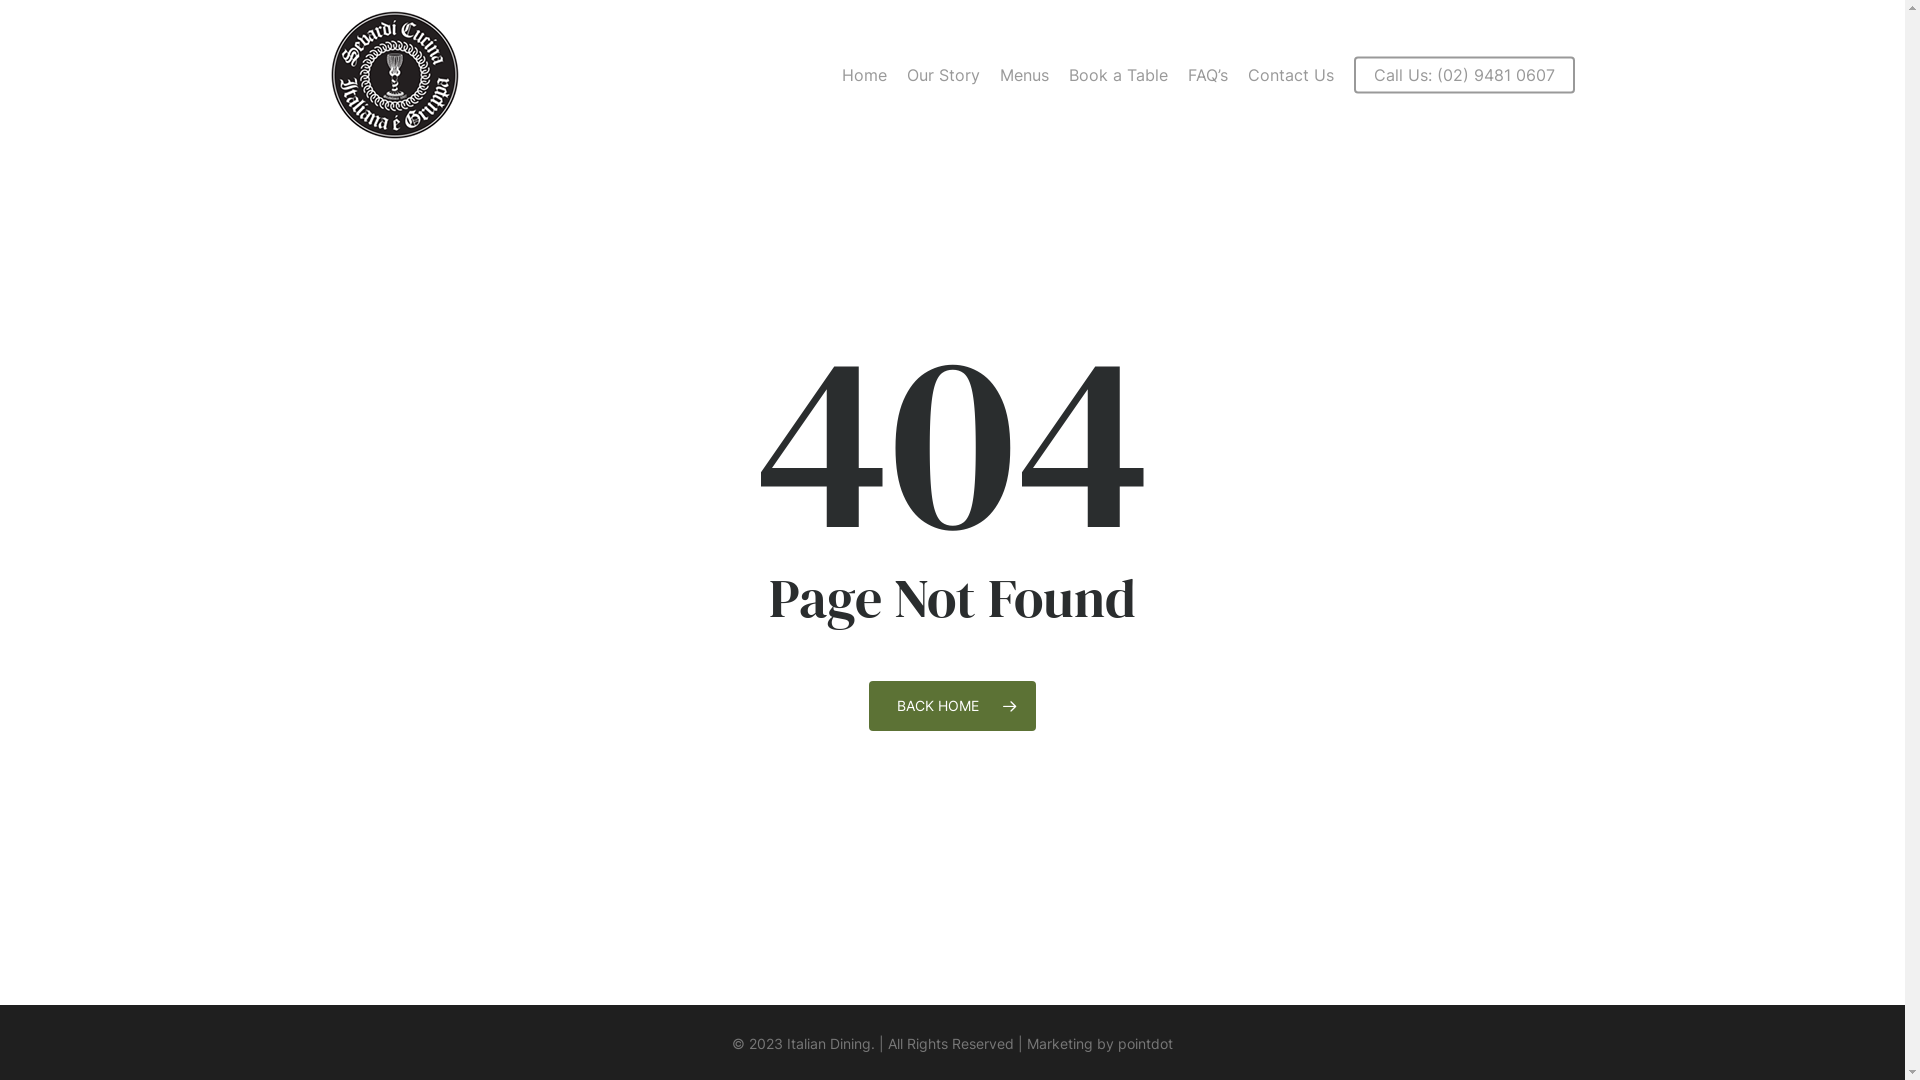  What do you see at coordinates (1291, 75) in the screenshot?
I see `Contact Us` at bounding box center [1291, 75].